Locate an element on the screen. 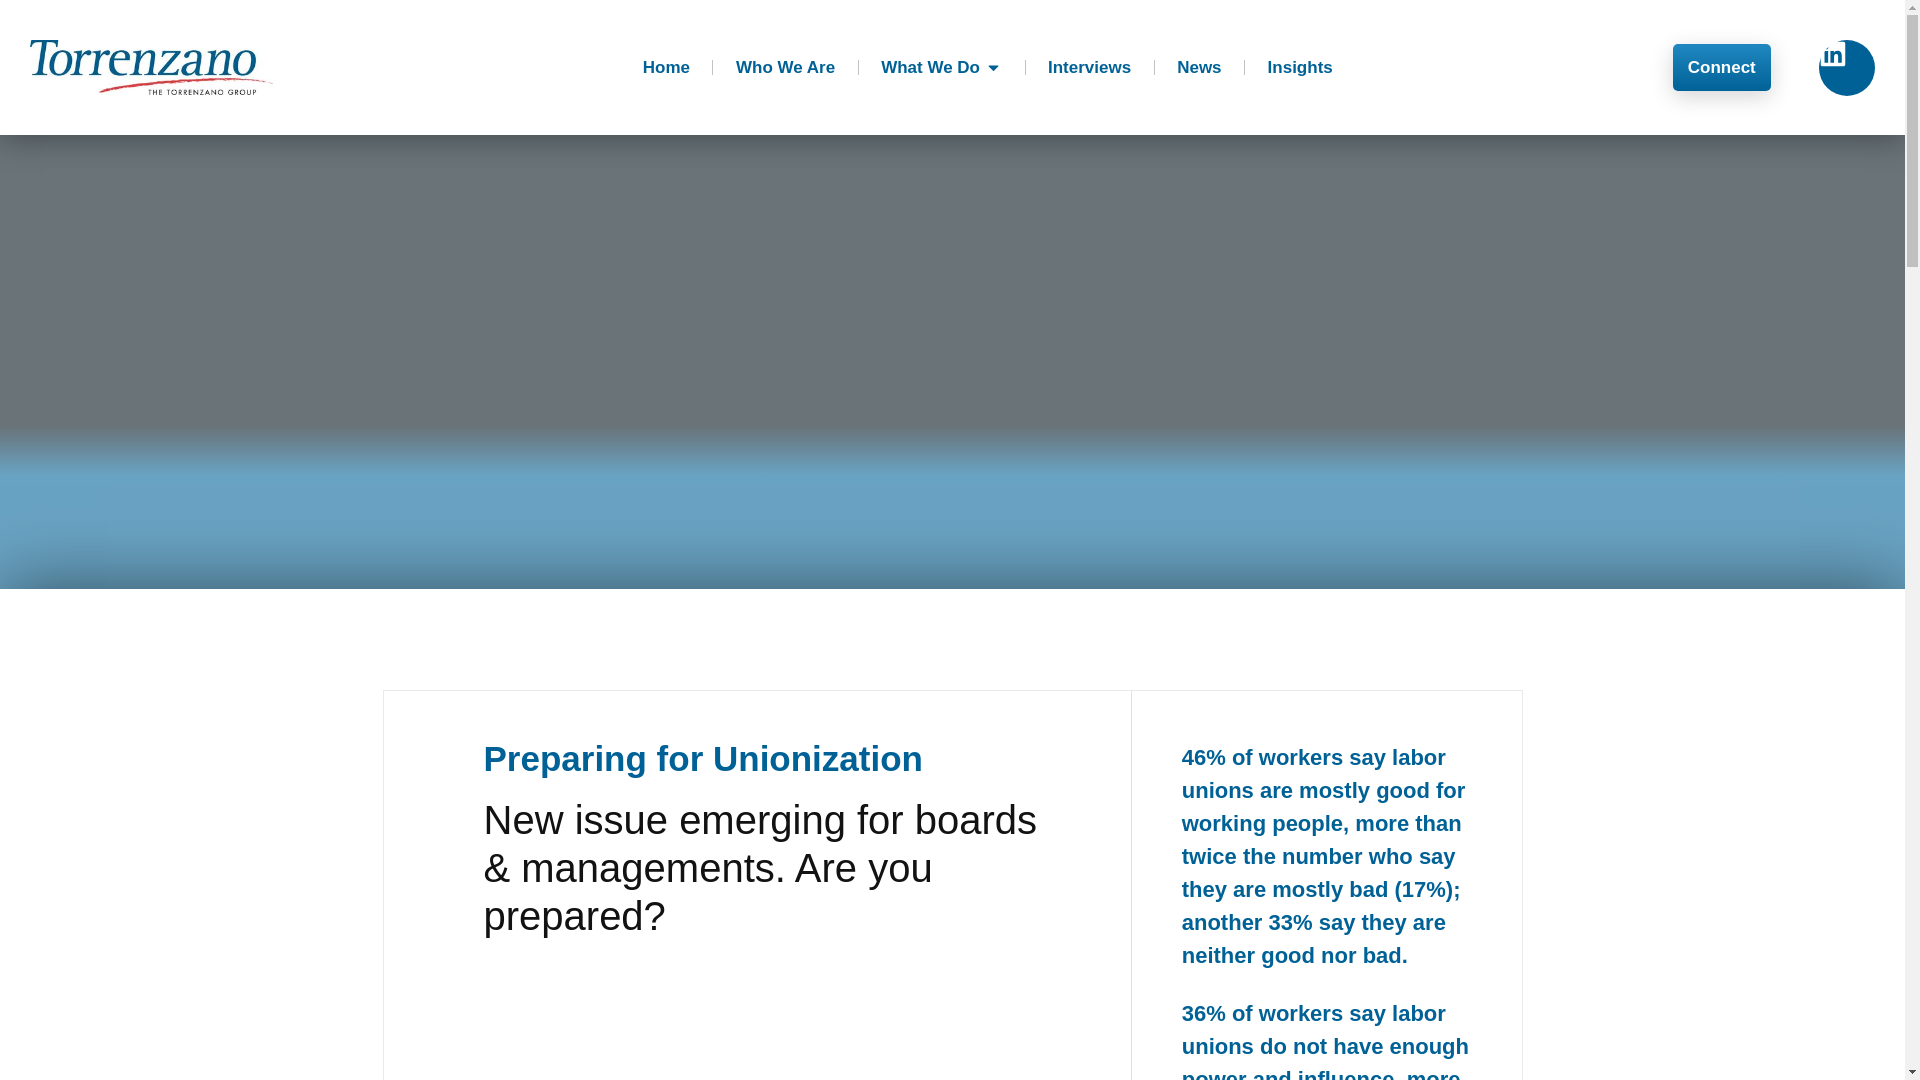  Who We Are is located at coordinates (785, 68).